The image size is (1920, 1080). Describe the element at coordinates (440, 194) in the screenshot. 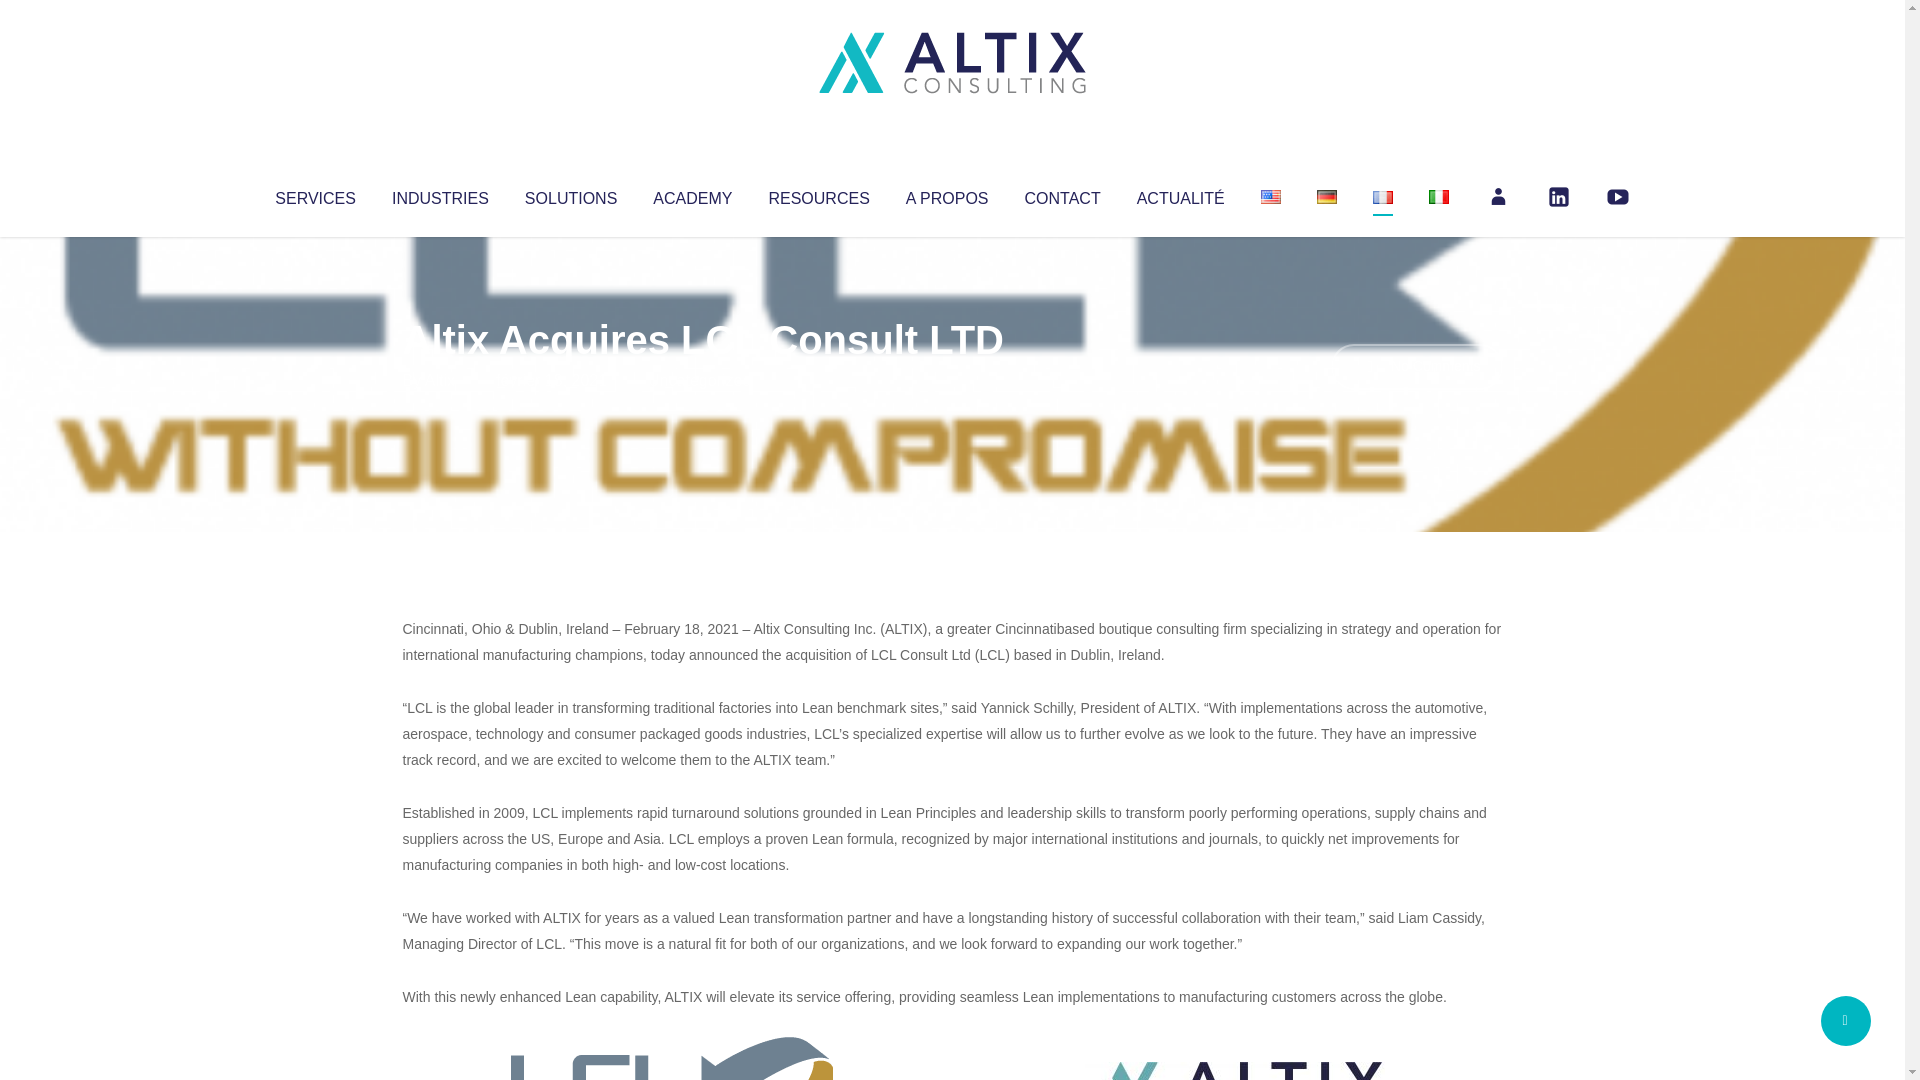

I see `INDUSTRIES` at that location.